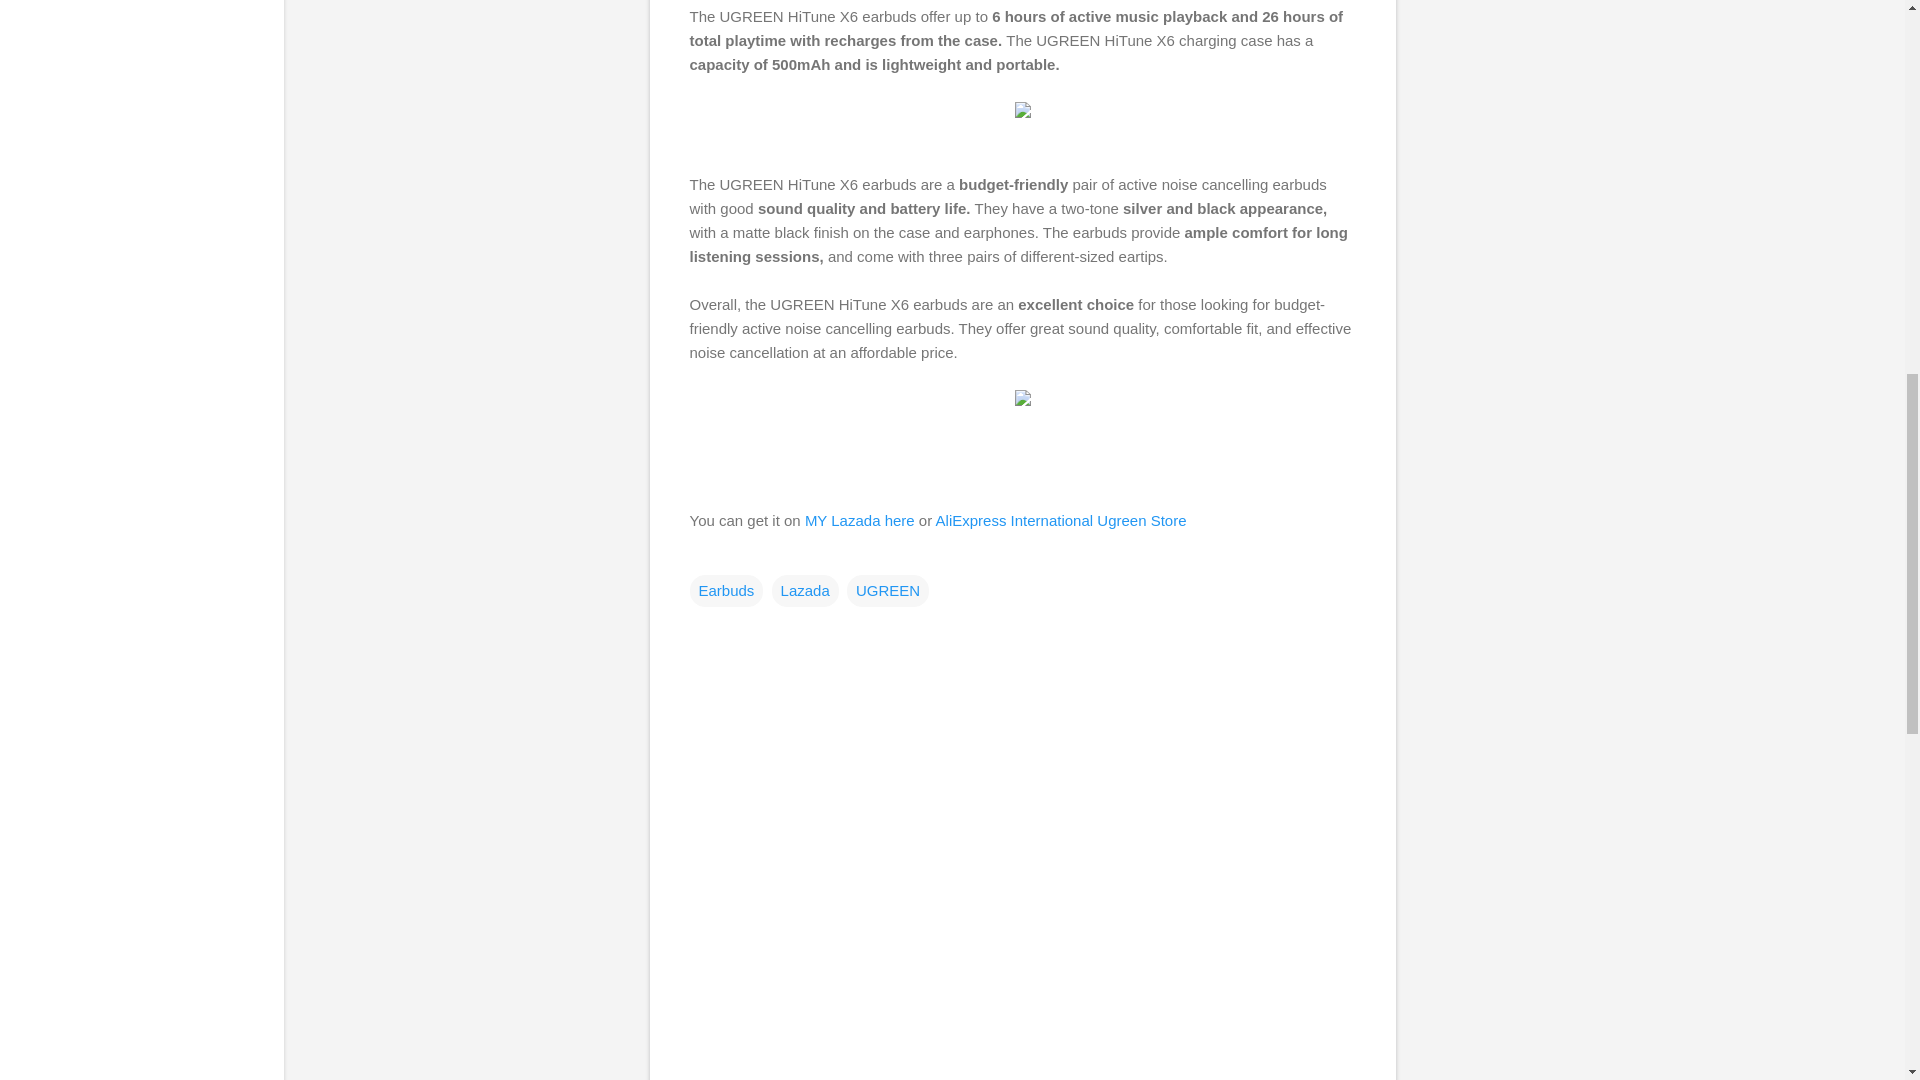 Image resolution: width=1920 pixels, height=1080 pixels. I want to click on MY Lazada here, so click(860, 520).